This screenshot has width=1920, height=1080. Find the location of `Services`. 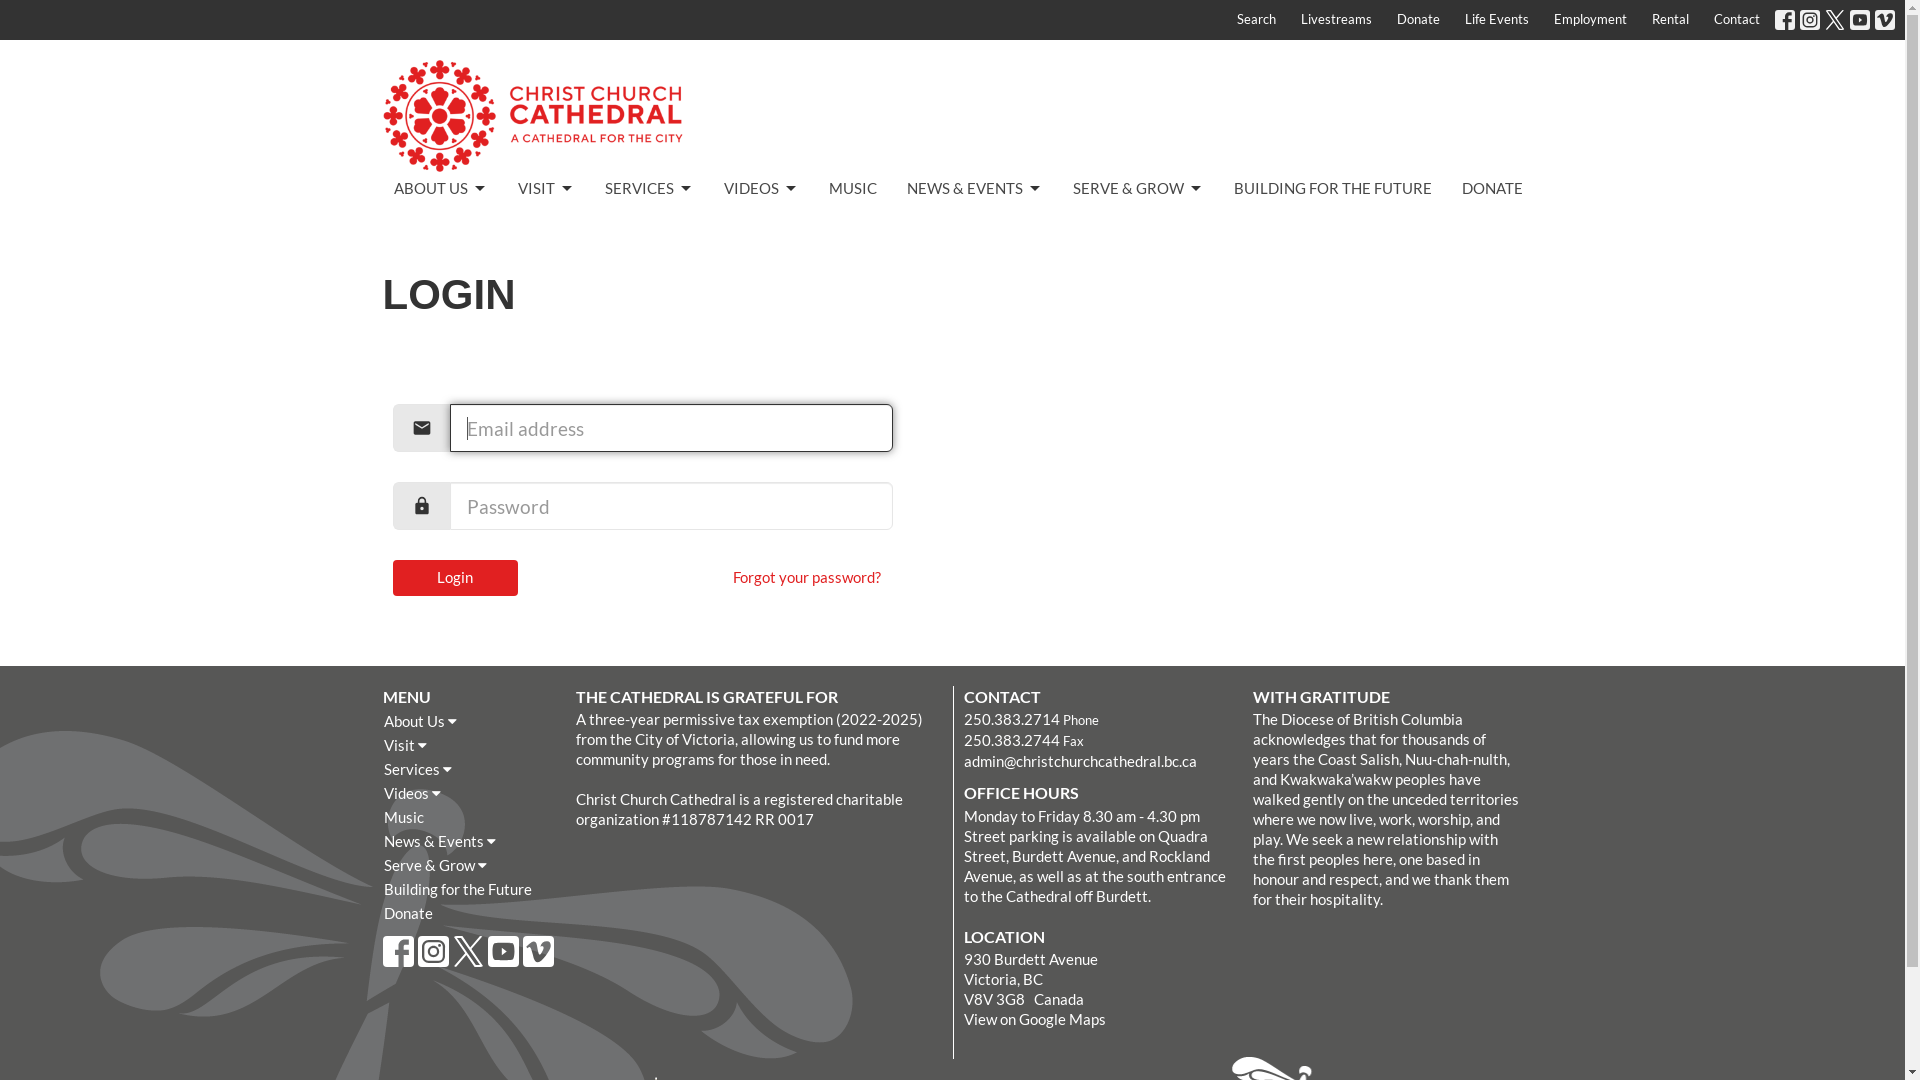

Services is located at coordinates (468, 769).